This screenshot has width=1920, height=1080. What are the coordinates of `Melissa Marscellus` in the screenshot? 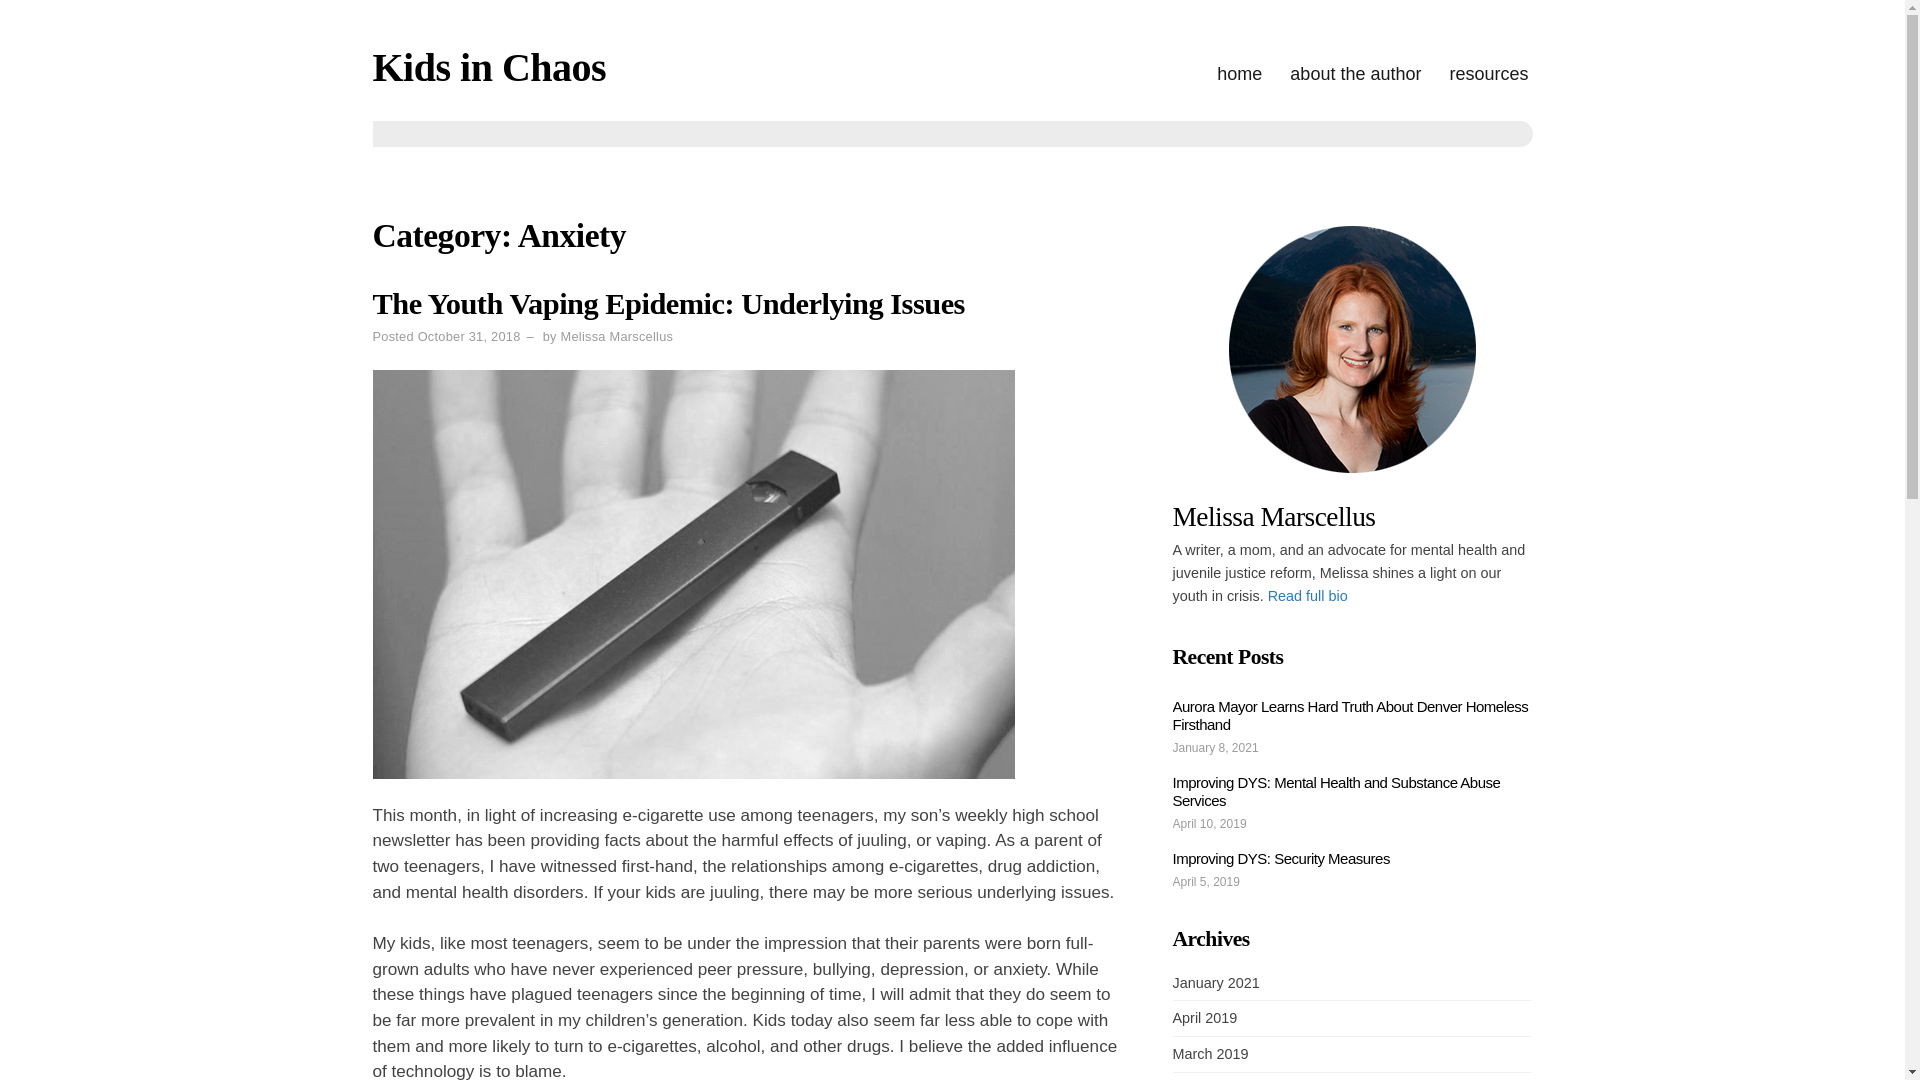 It's located at (616, 336).